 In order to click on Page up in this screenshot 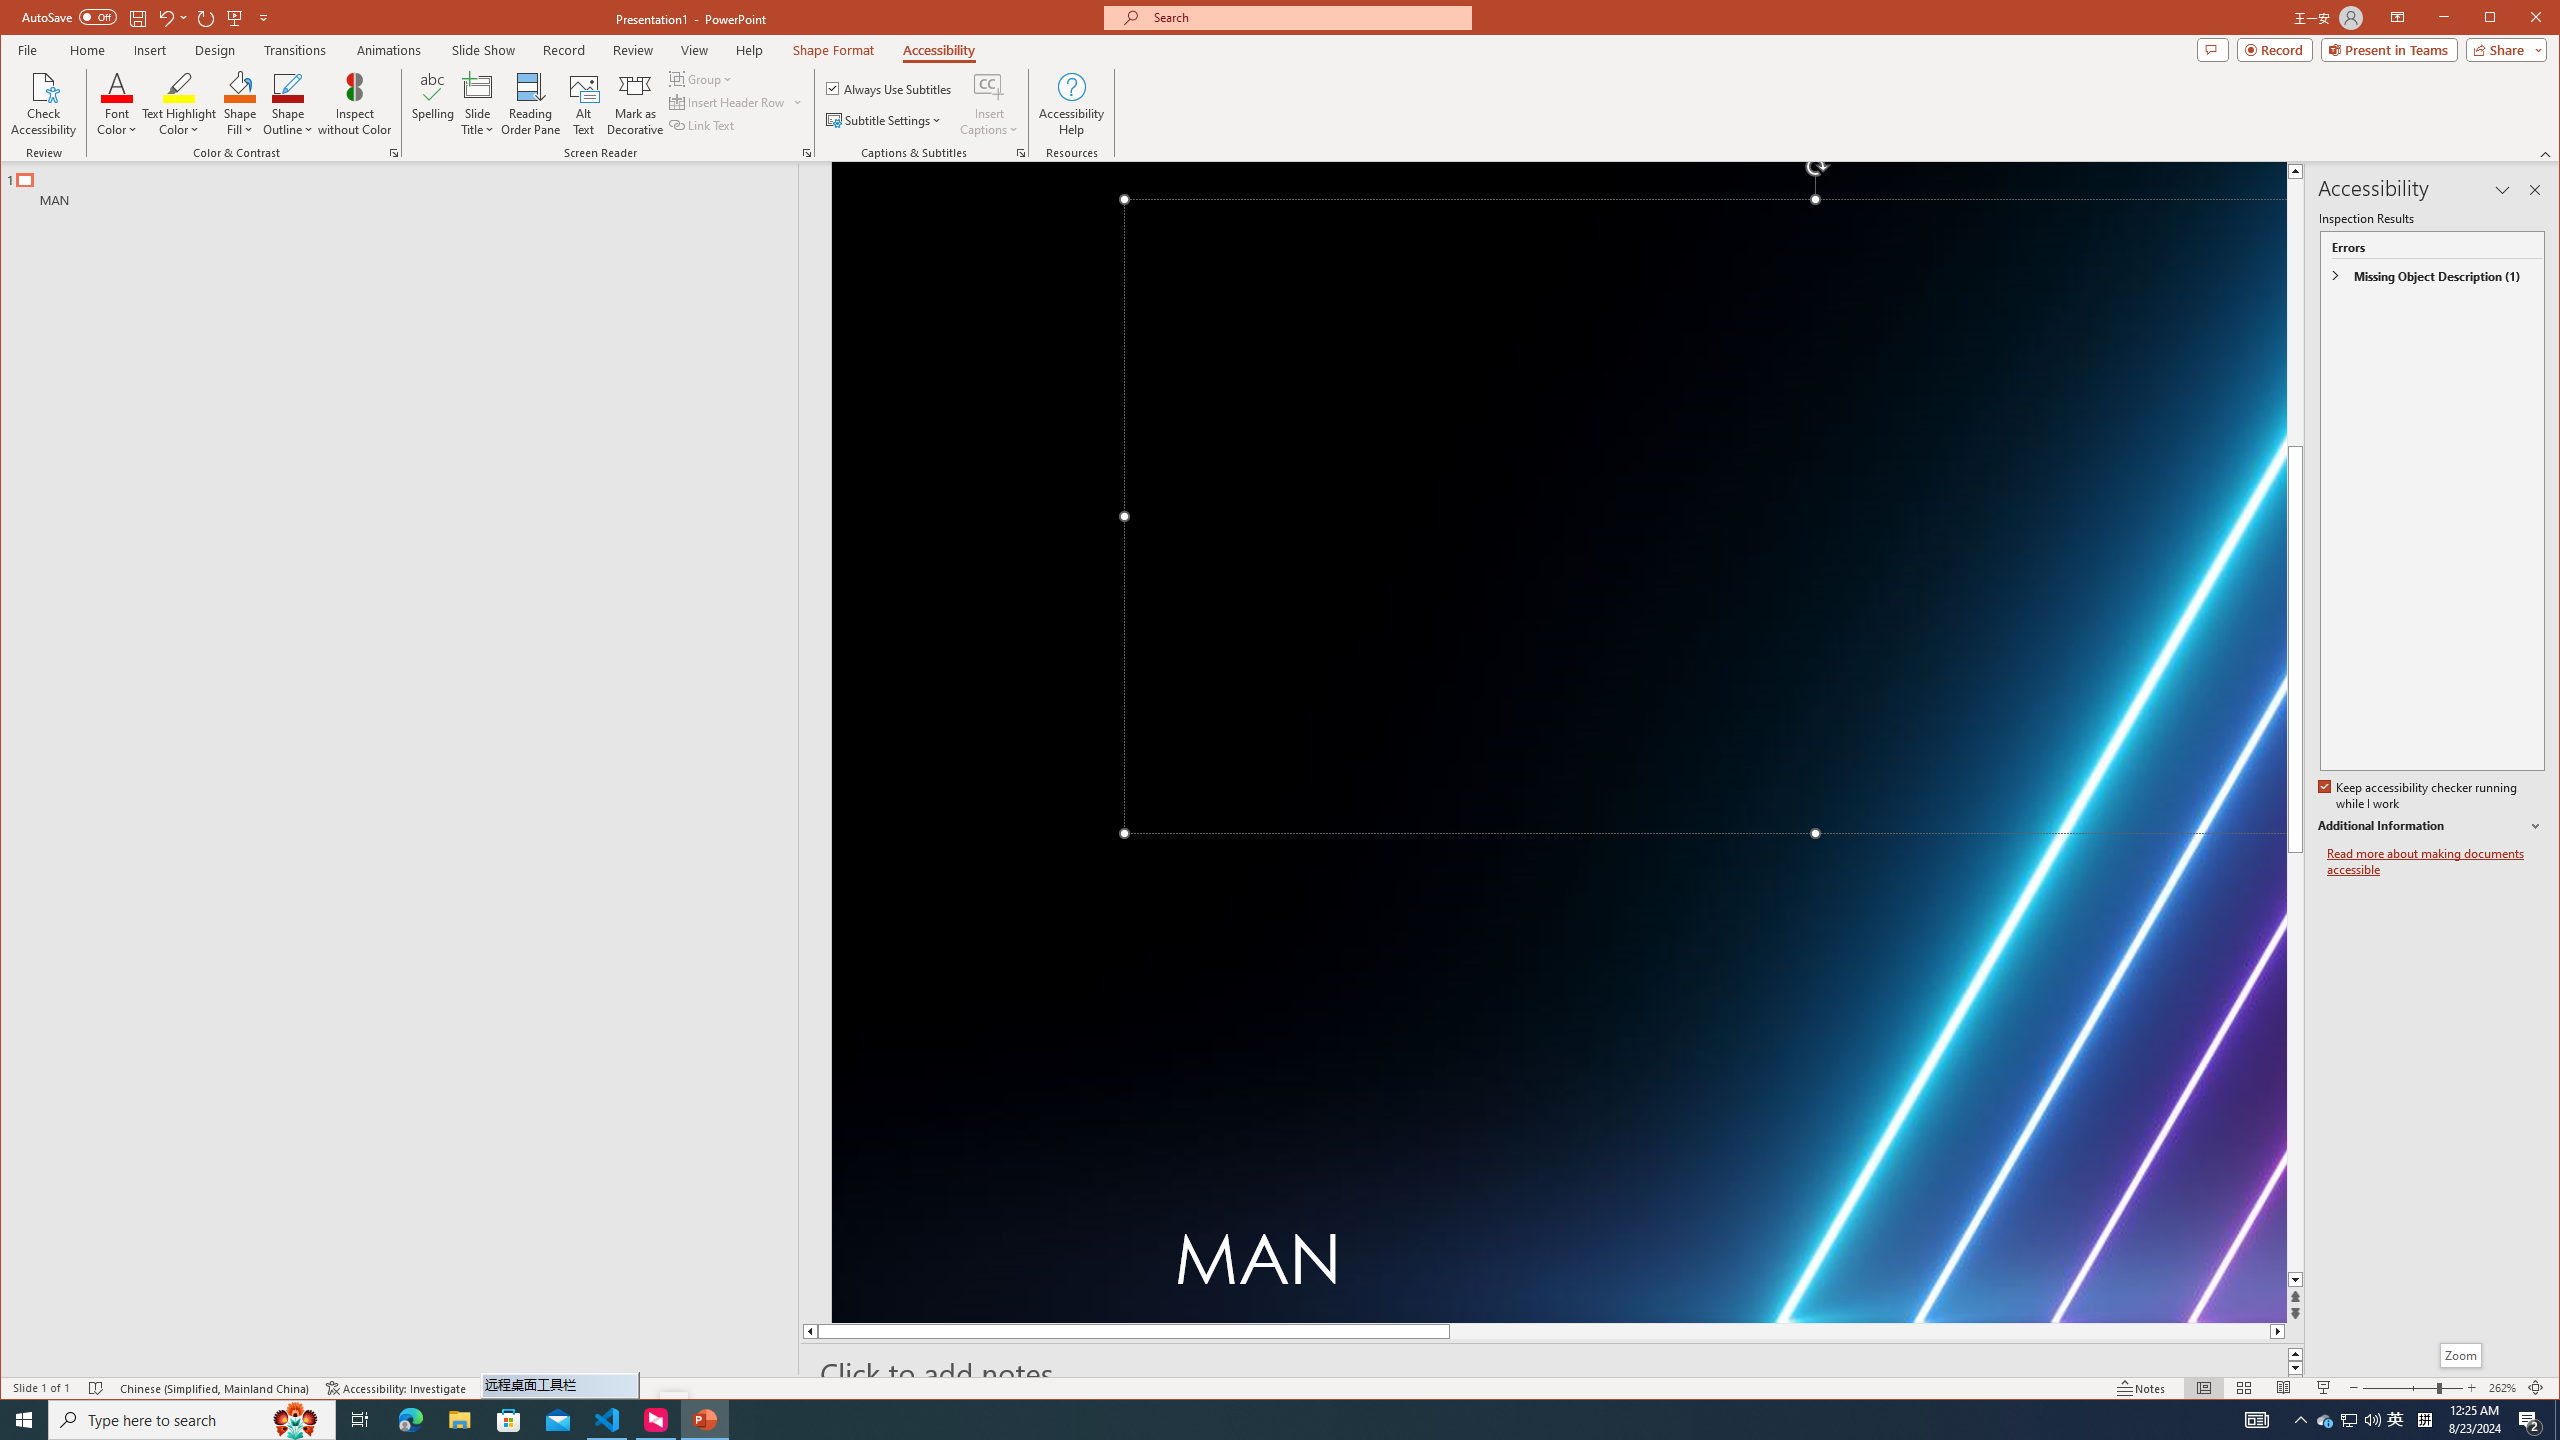, I will do `click(2295, 311)`.